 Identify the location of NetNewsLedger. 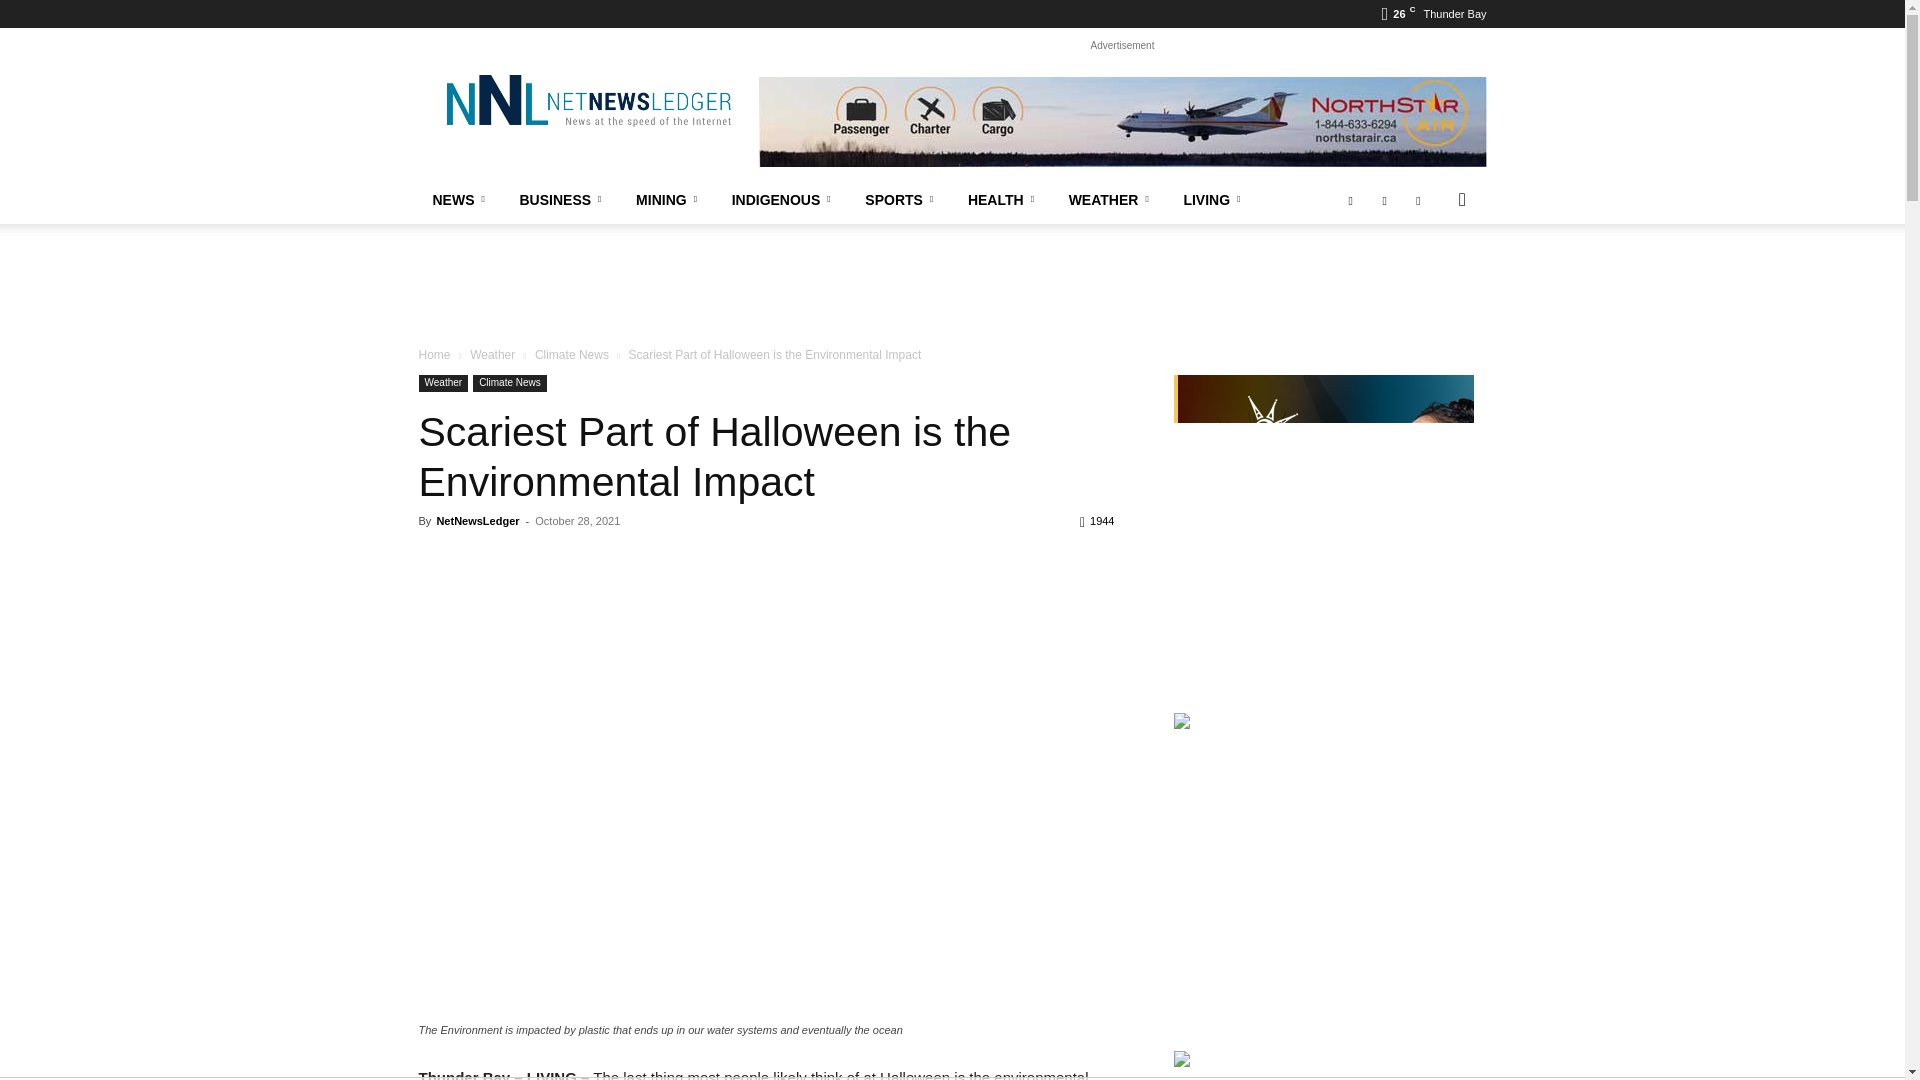
(587, 100).